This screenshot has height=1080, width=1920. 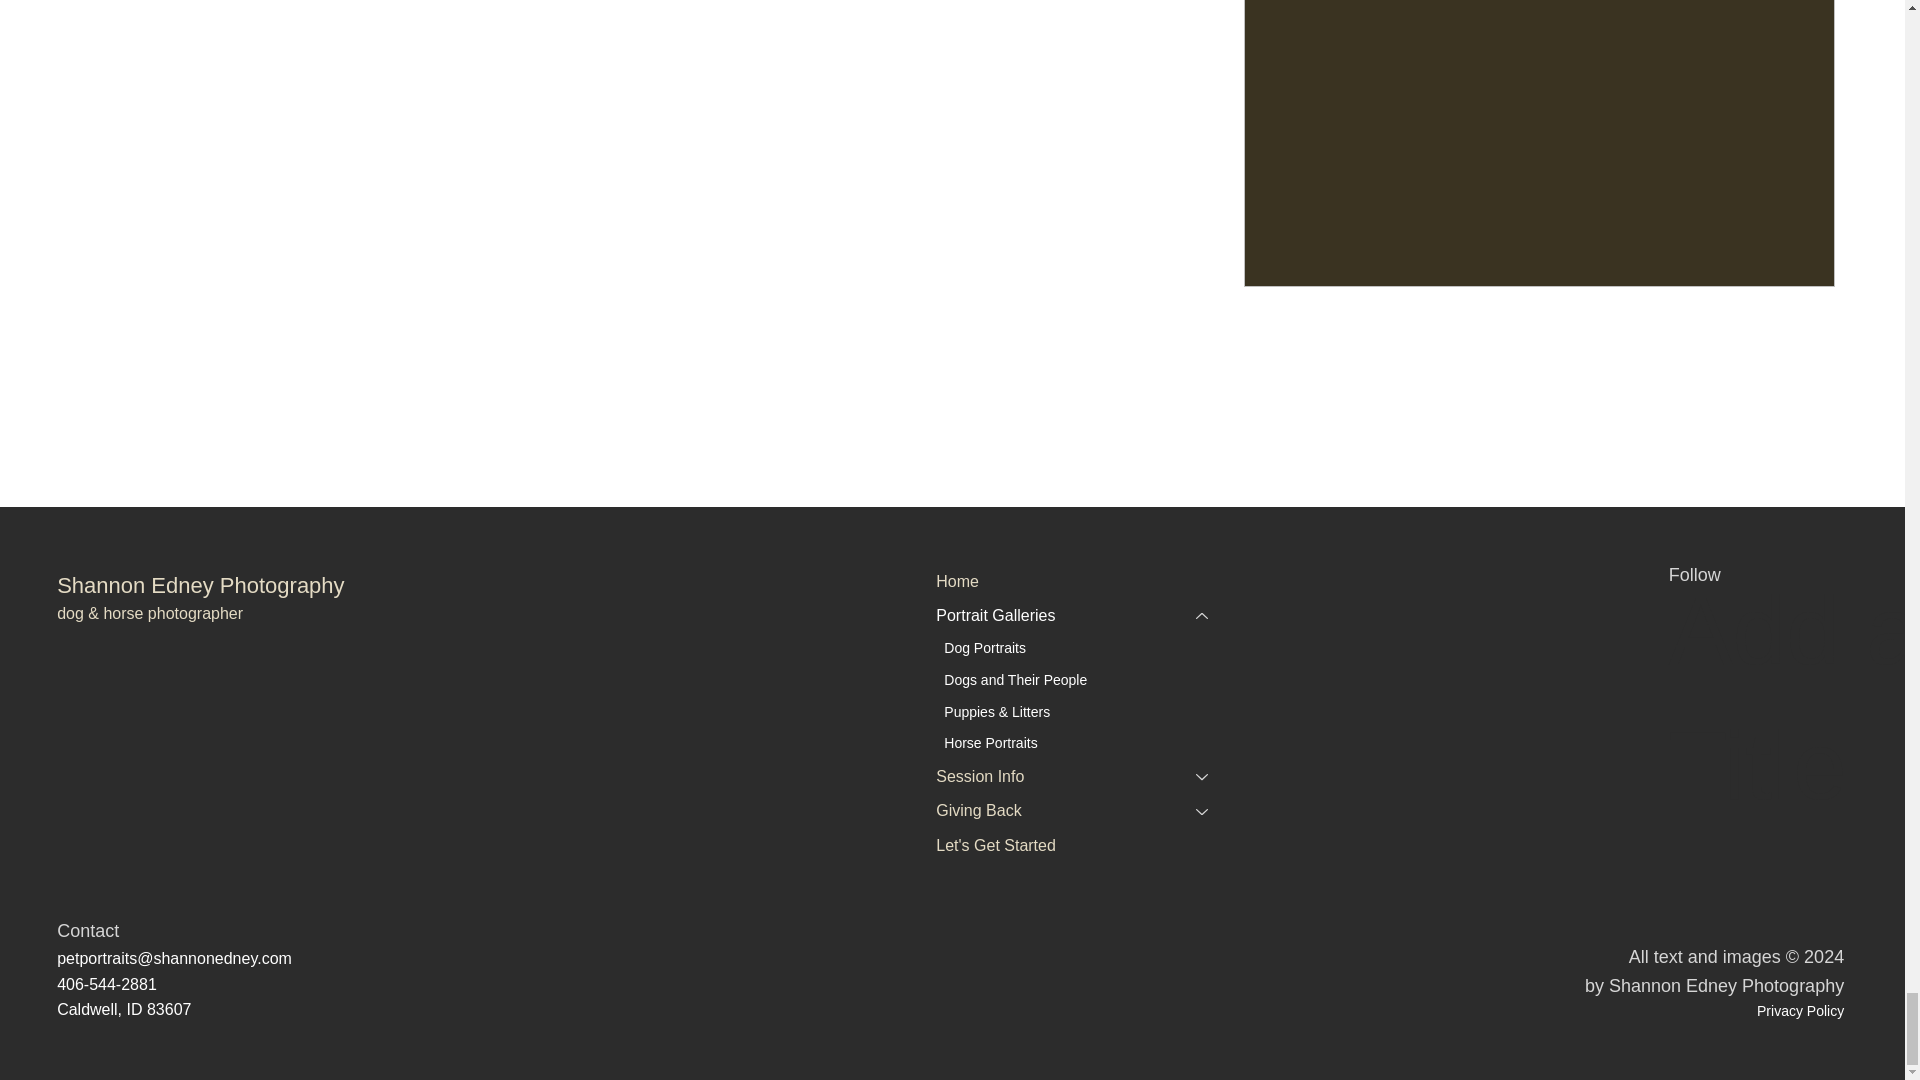 I want to click on Let's Get Started, so click(x=1082, y=846).